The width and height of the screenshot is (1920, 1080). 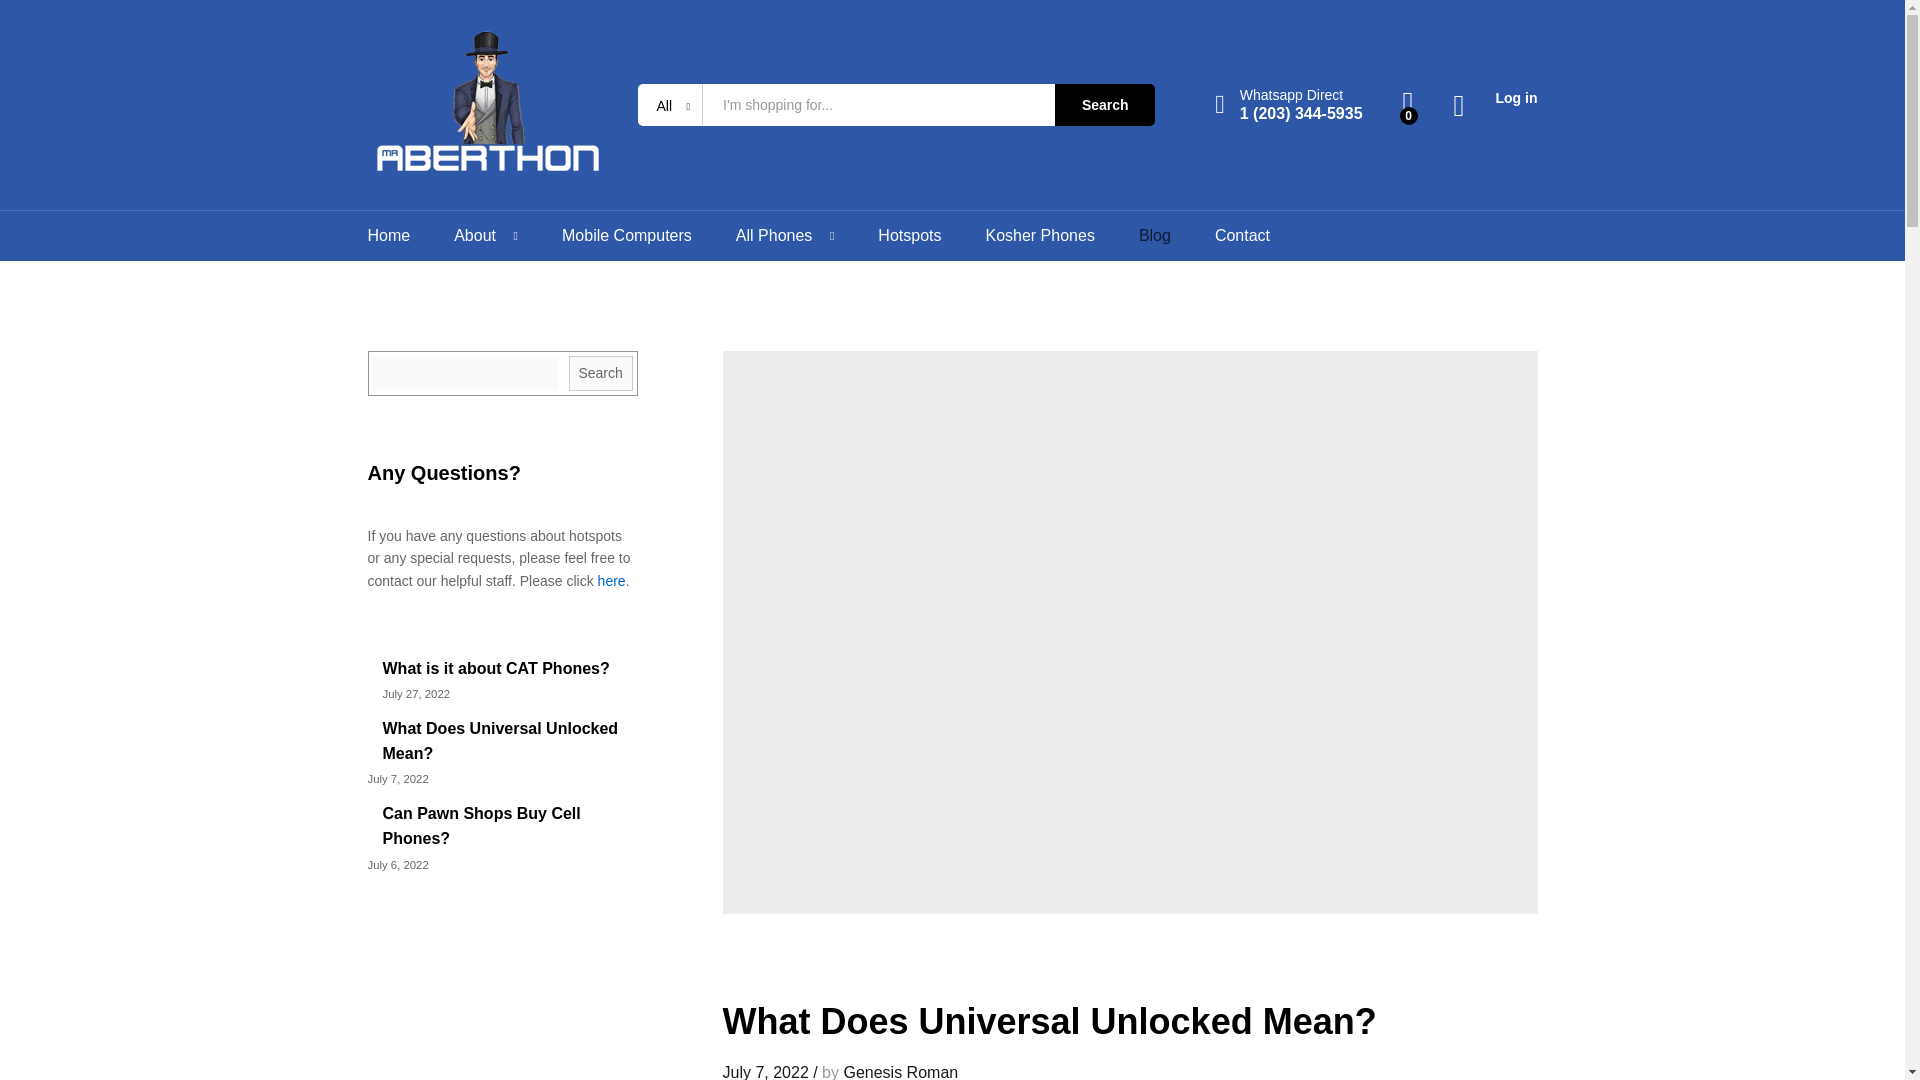 I want to click on Log in, so click(x=1495, y=98).